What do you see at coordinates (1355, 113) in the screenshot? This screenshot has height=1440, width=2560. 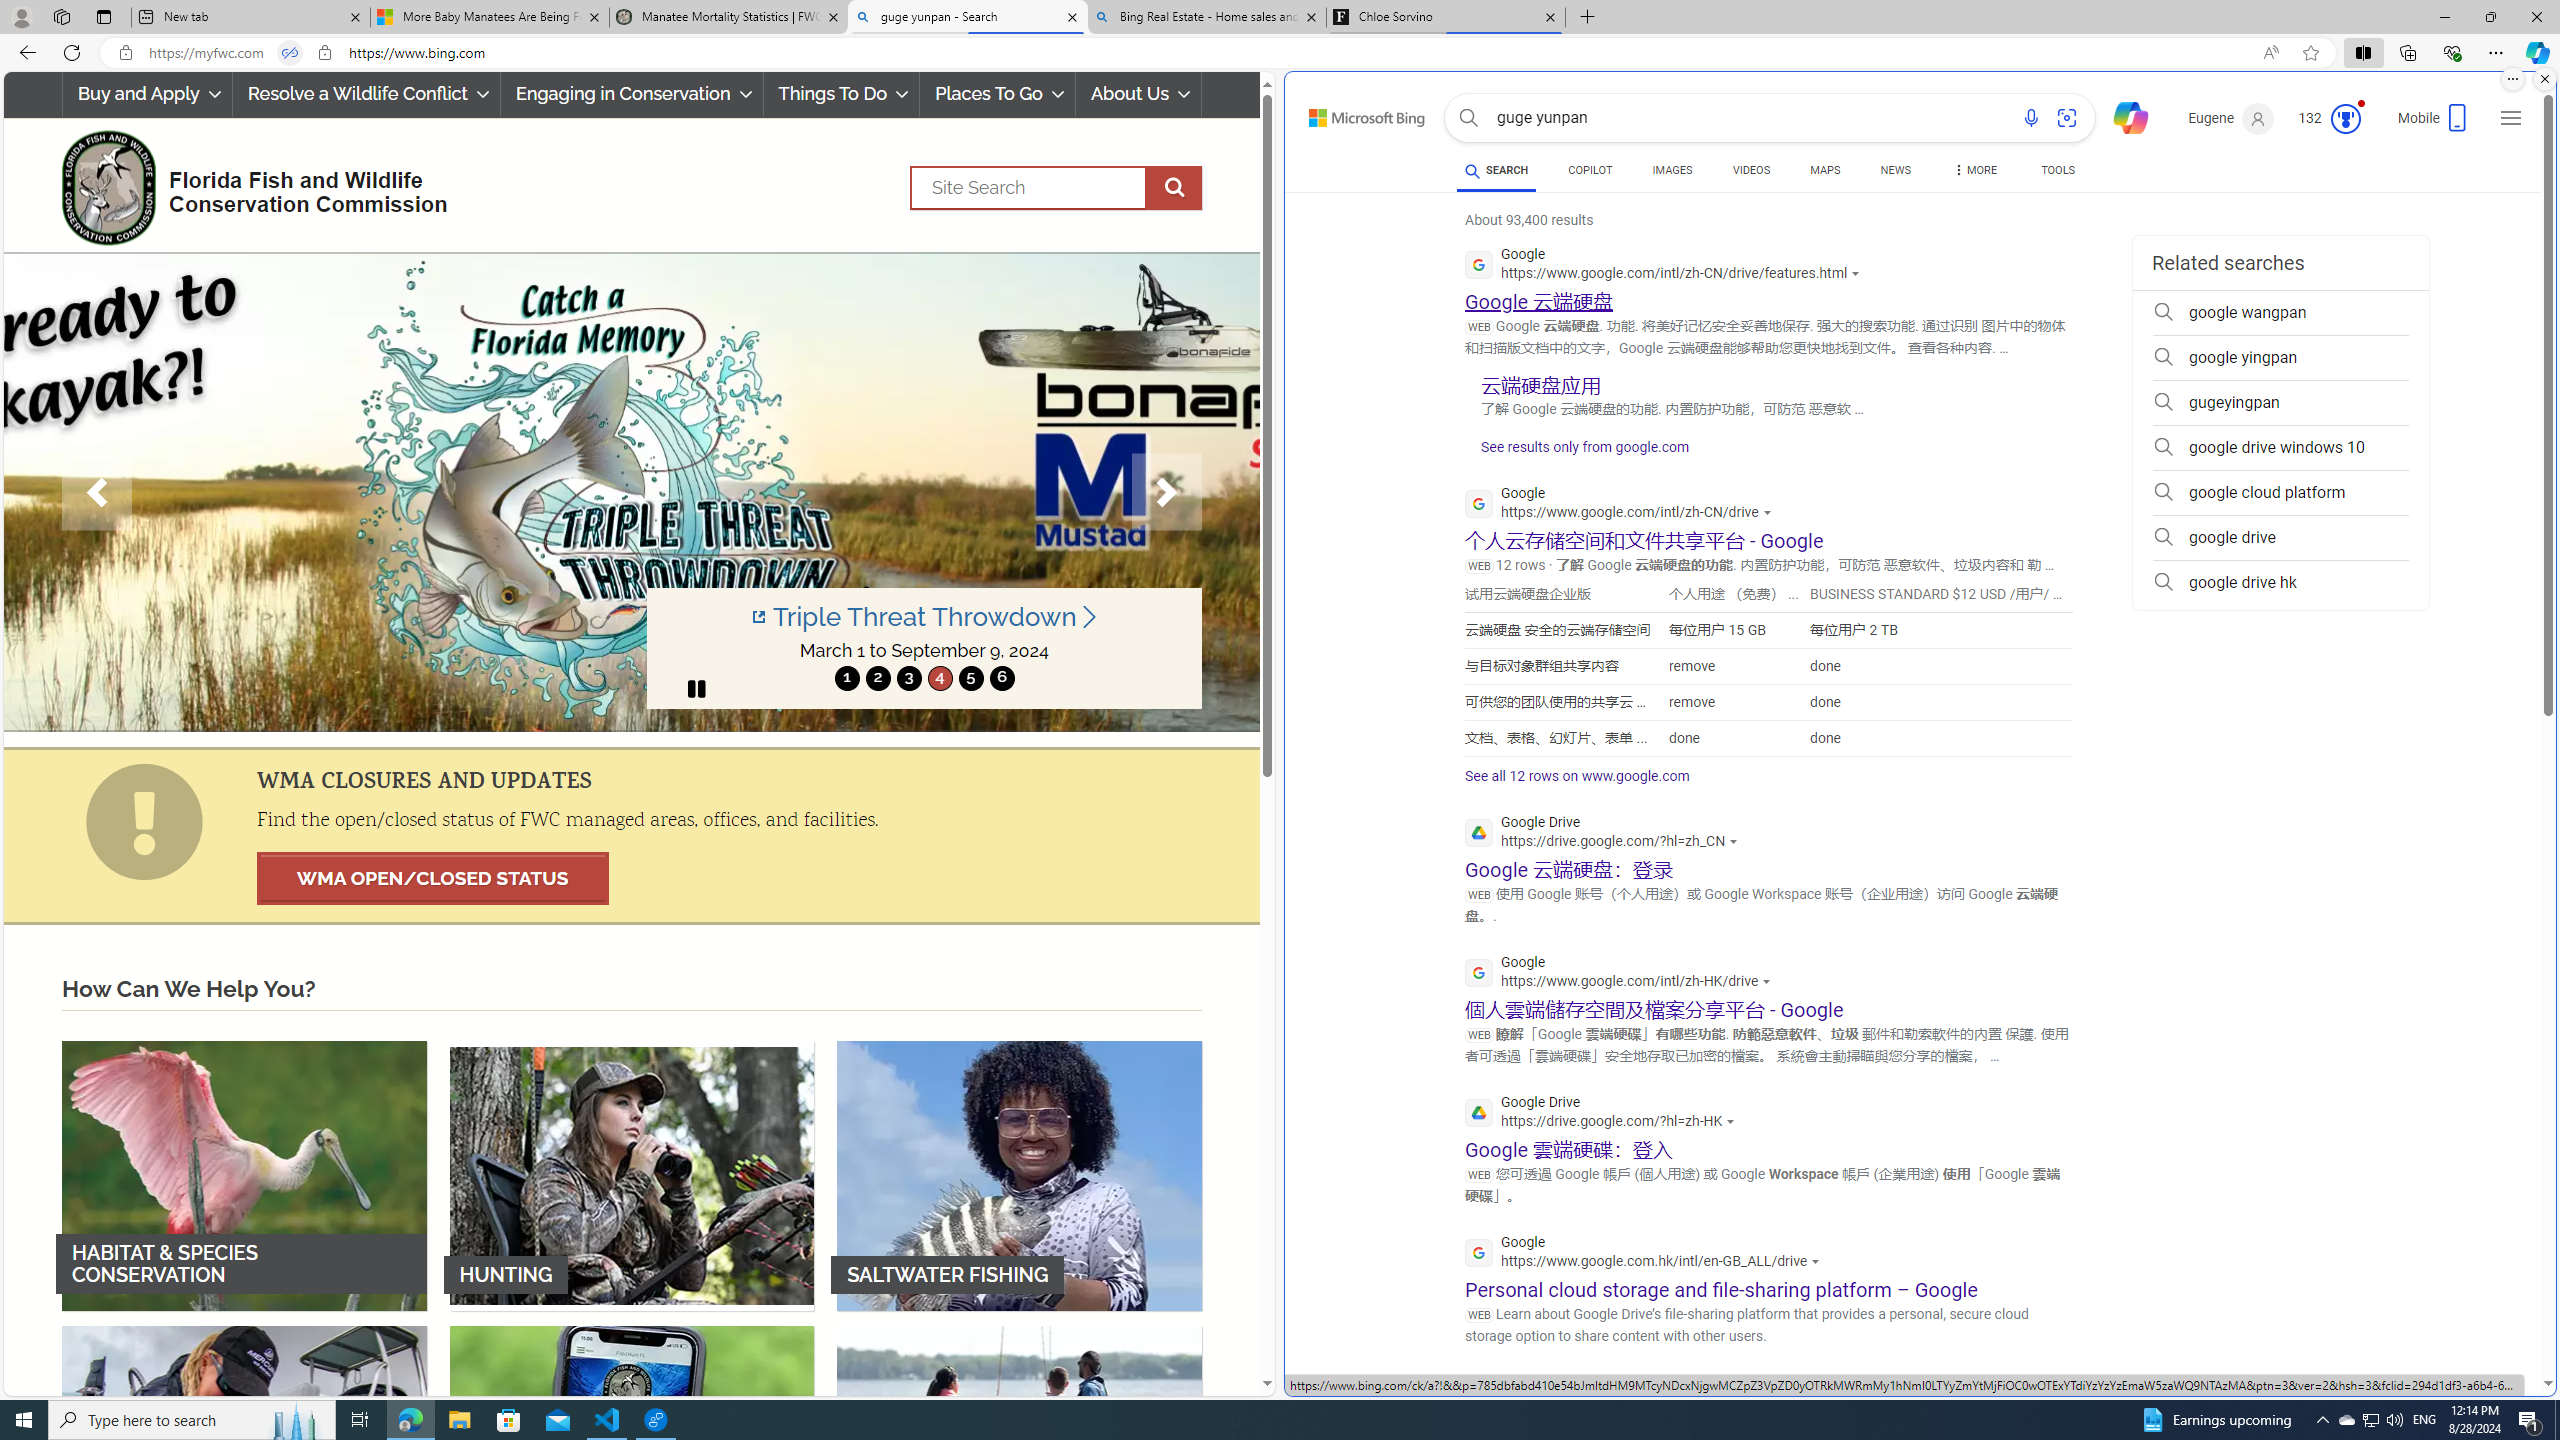 I see `Back to Bing search` at bounding box center [1355, 113].